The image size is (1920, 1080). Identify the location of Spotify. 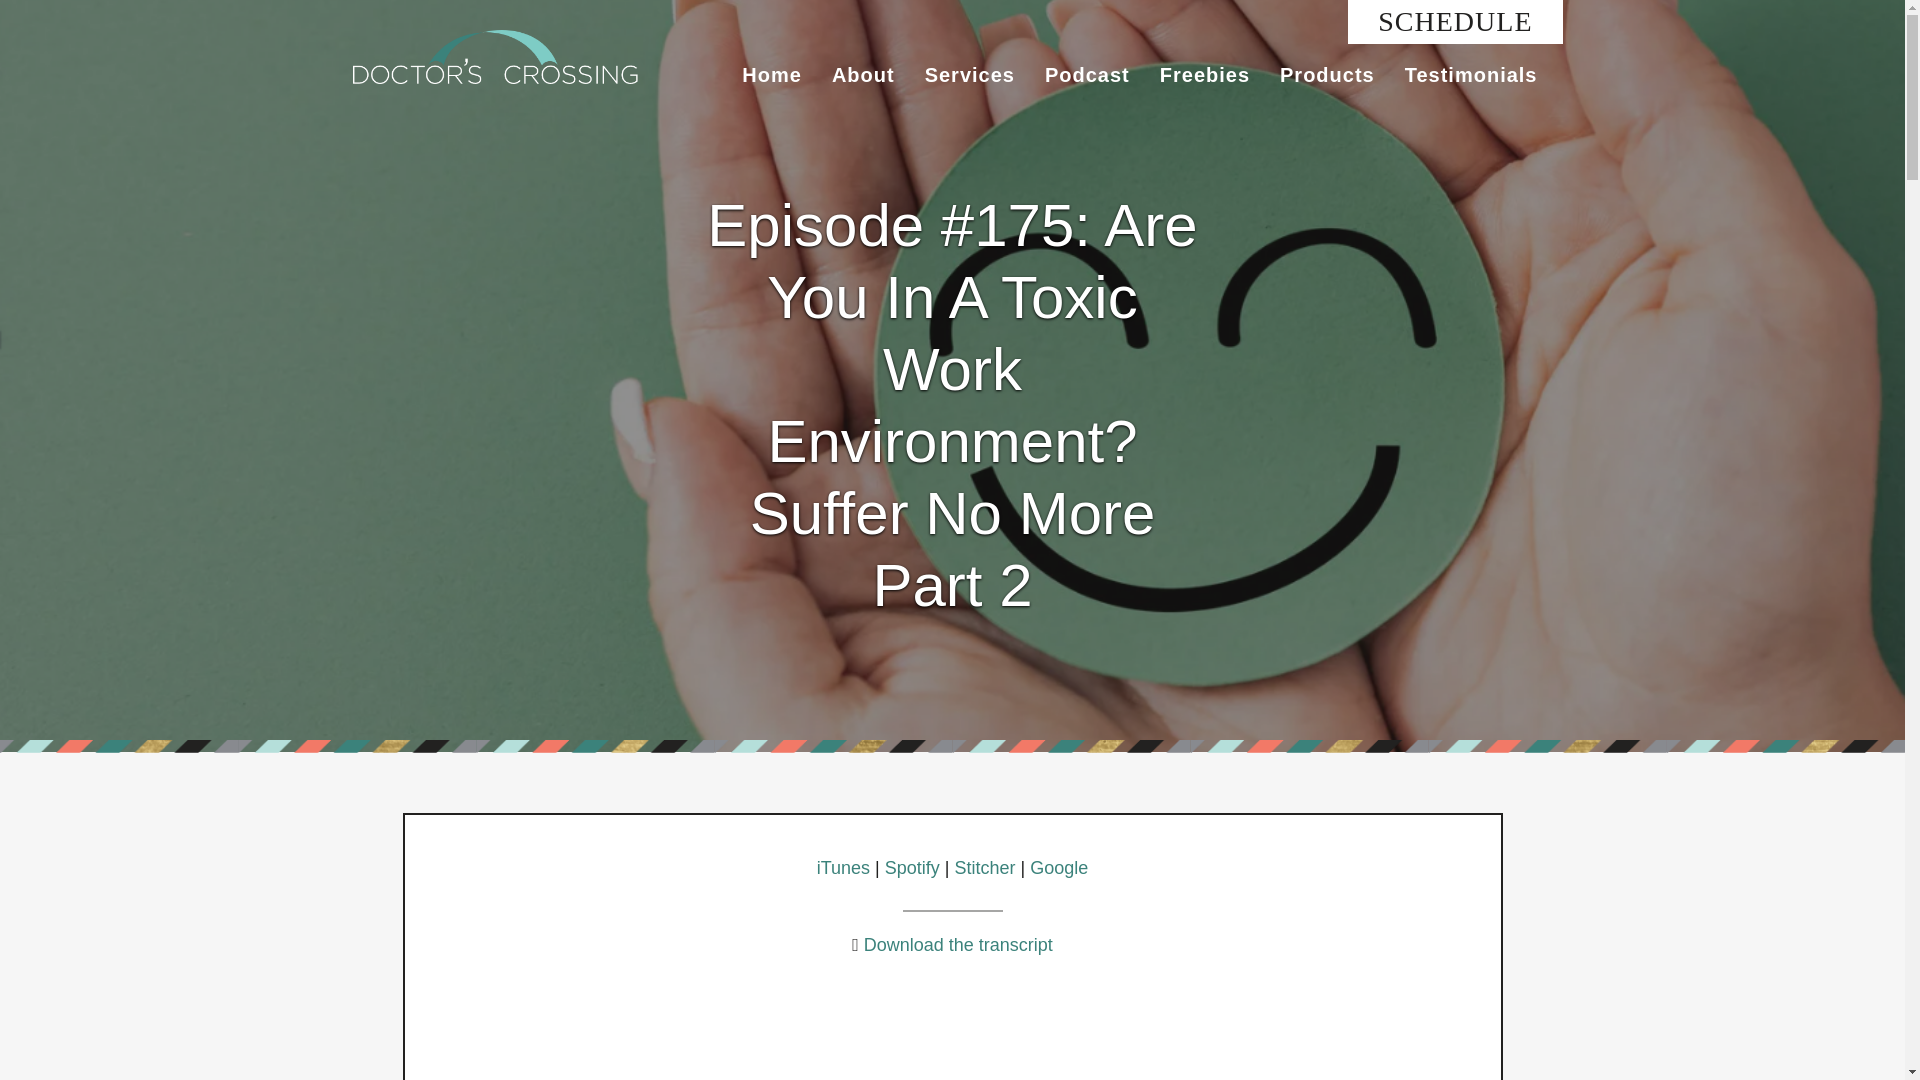
(912, 868).